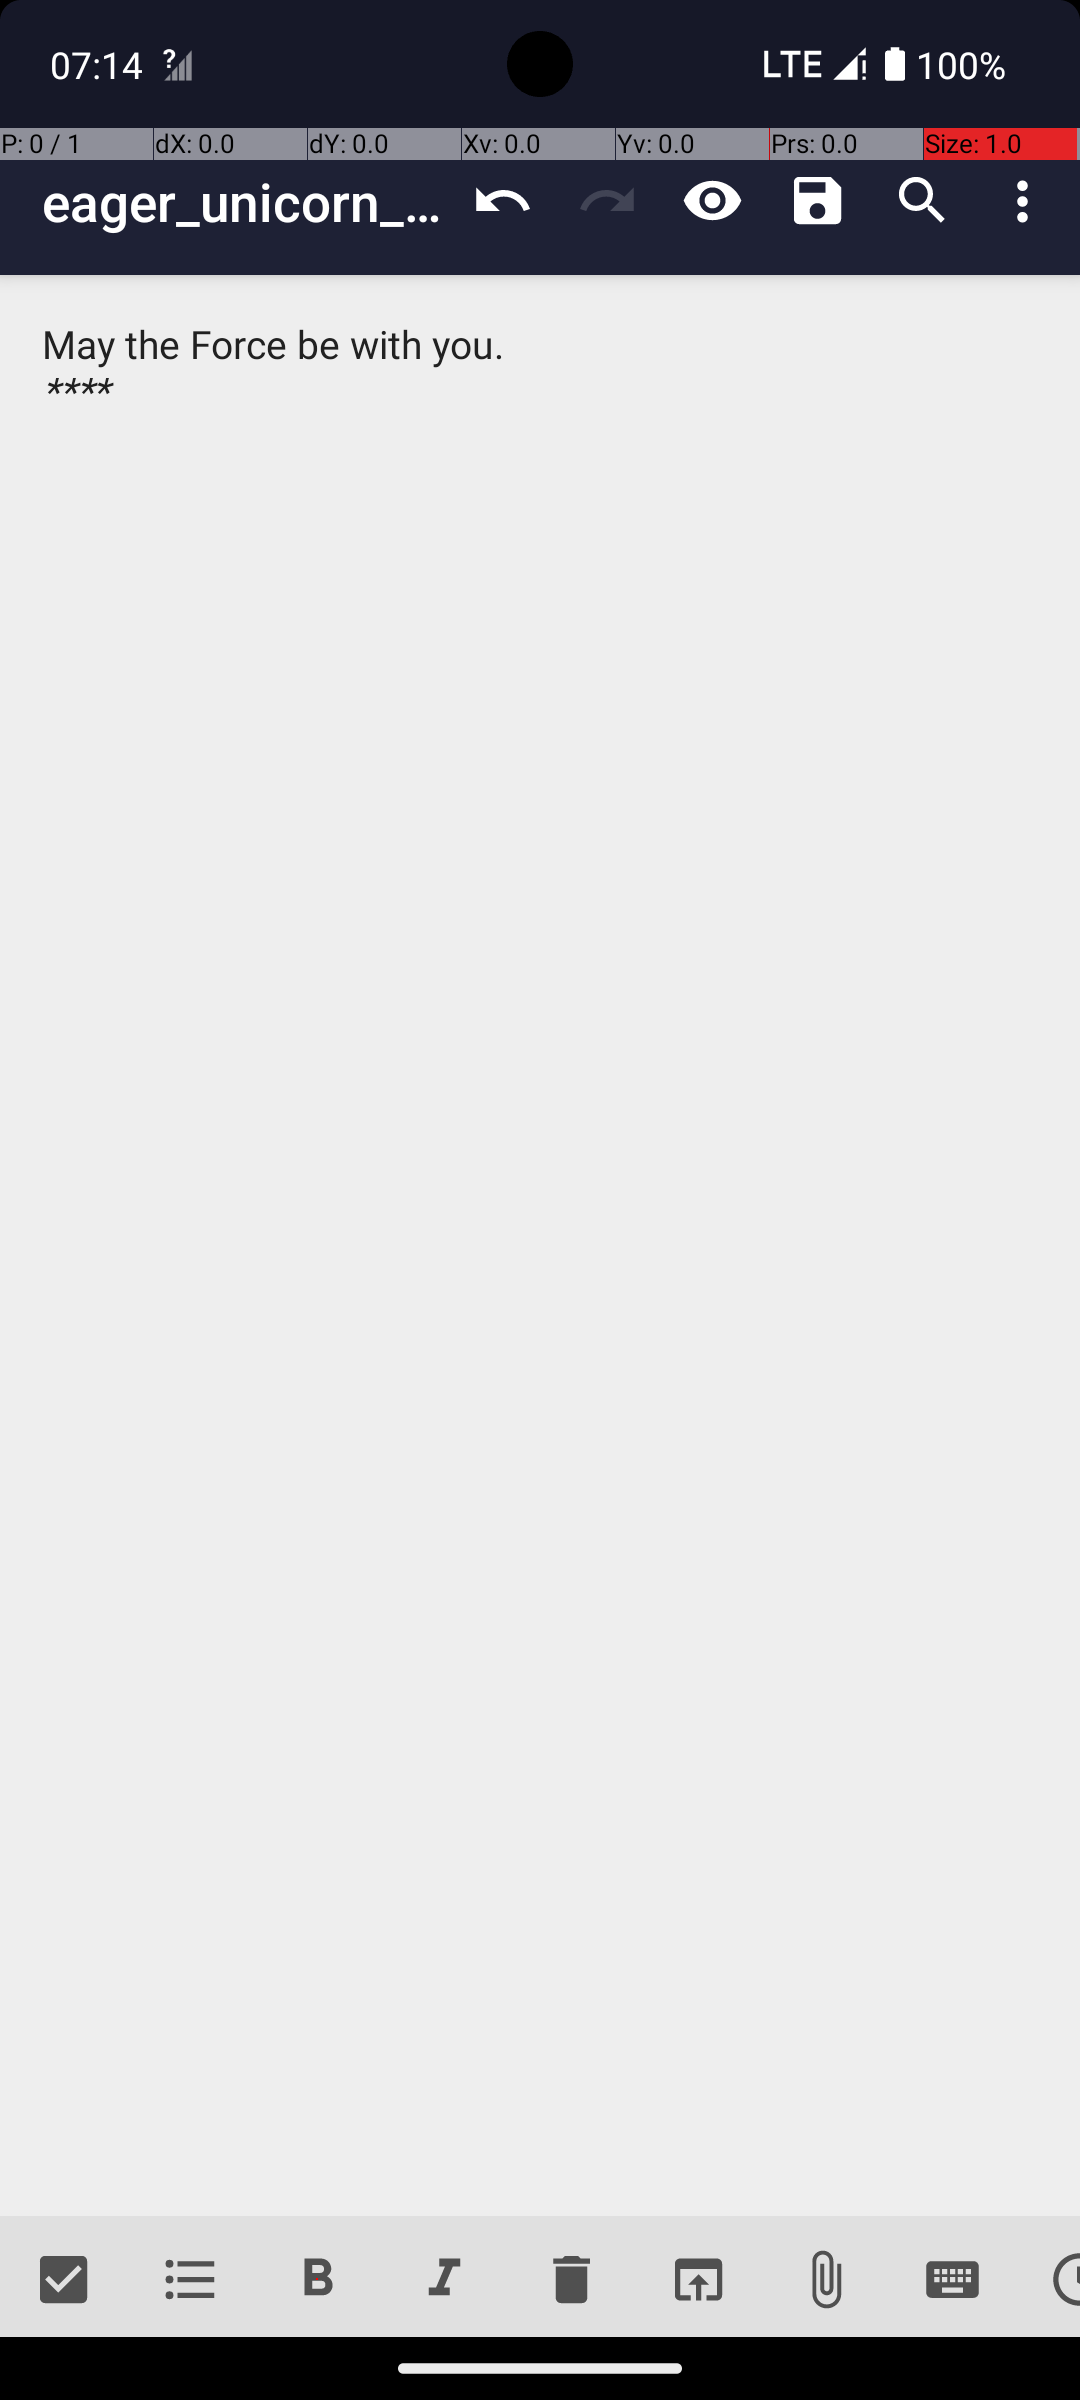 This screenshot has height=2400, width=1080. I want to click on eager_unicorn_final, so click(246, 202).